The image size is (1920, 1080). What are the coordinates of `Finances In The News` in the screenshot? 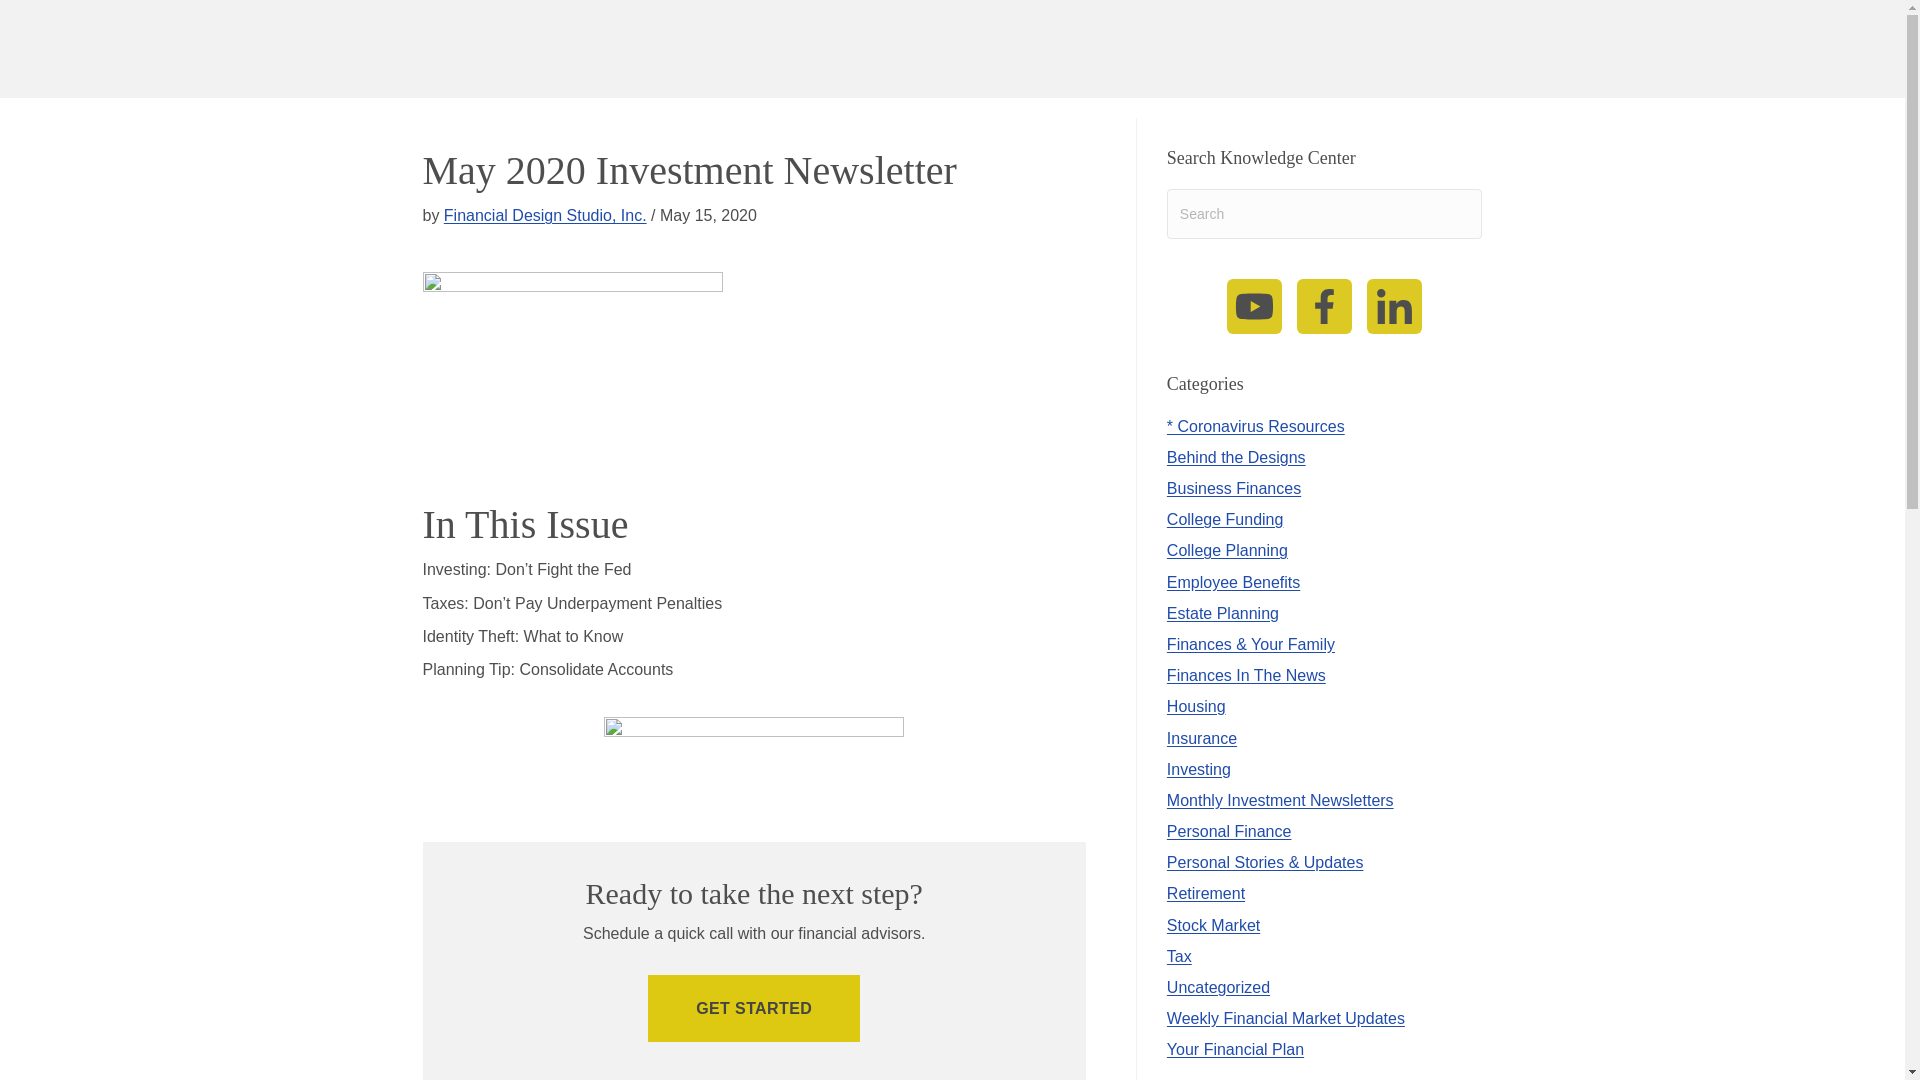 It's located at (1246, 675).